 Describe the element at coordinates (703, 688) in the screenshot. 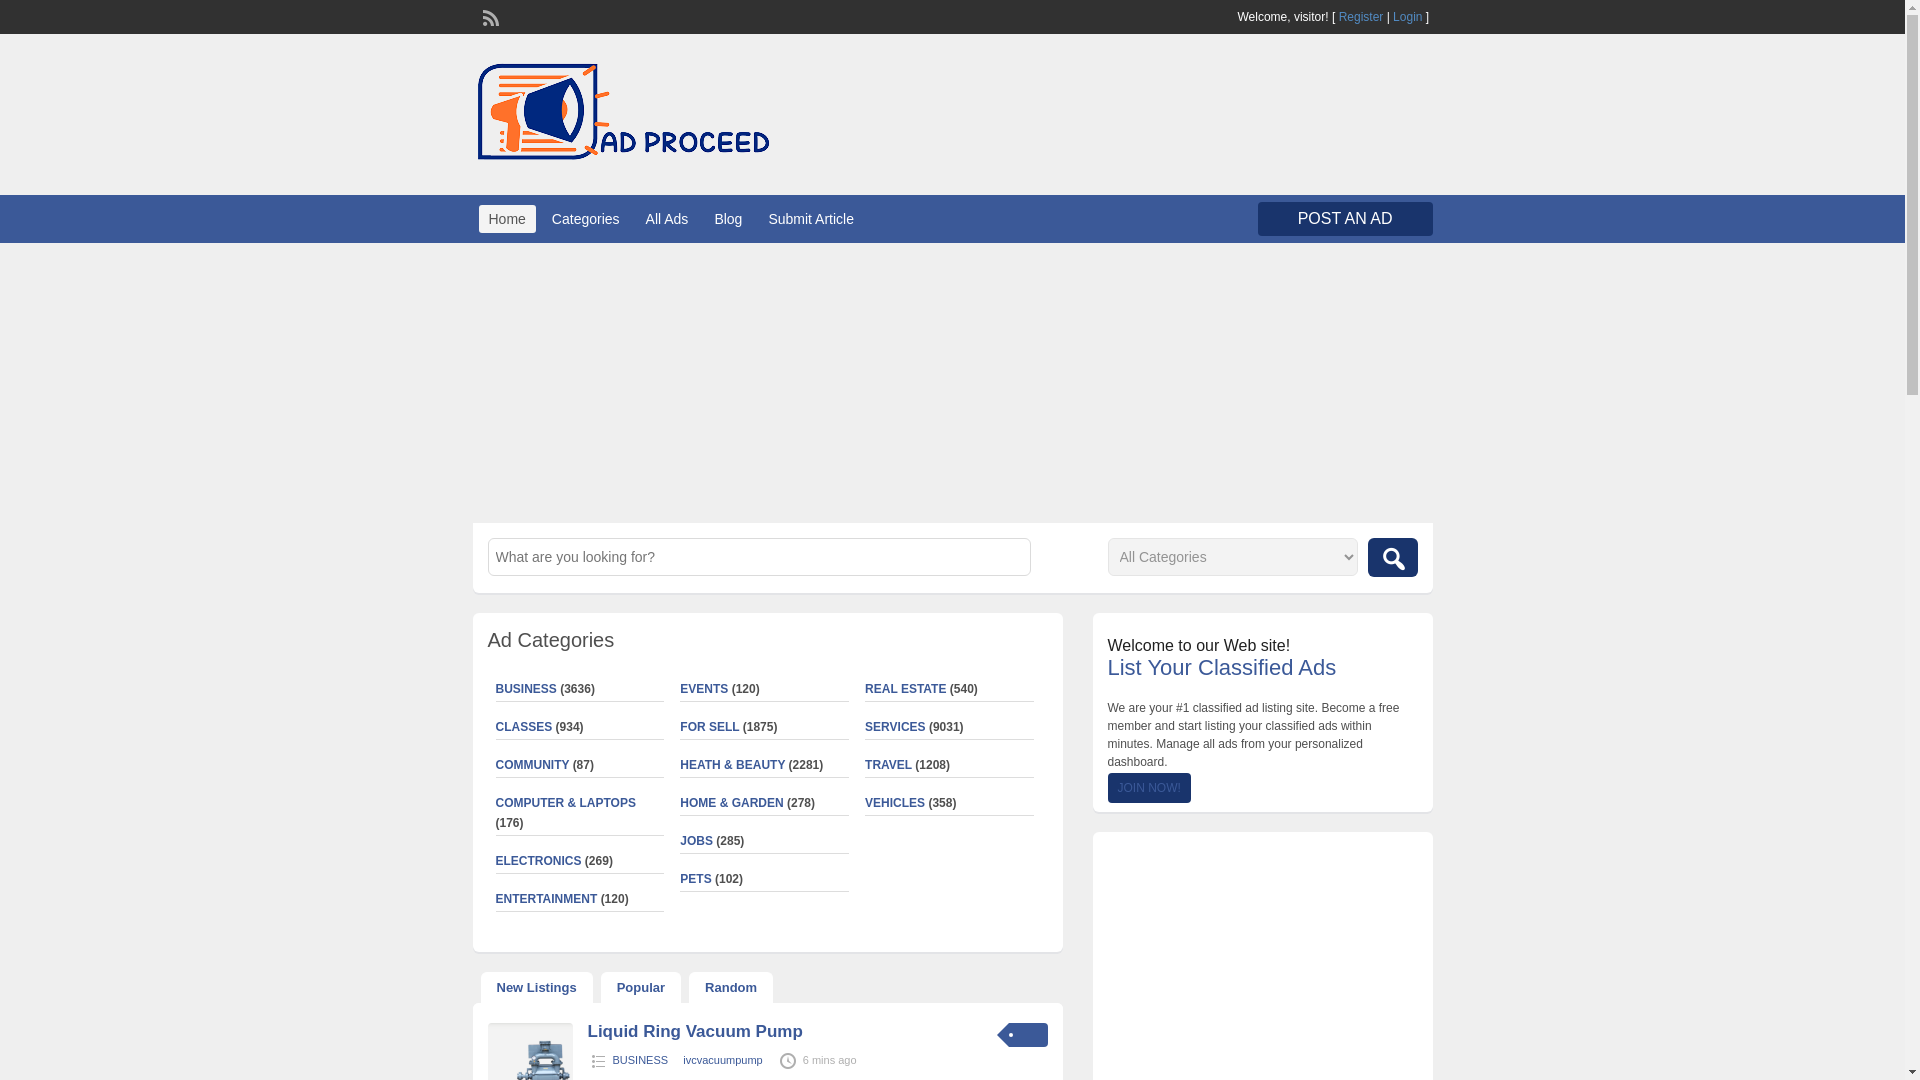

I see `EVENTS` at that location.